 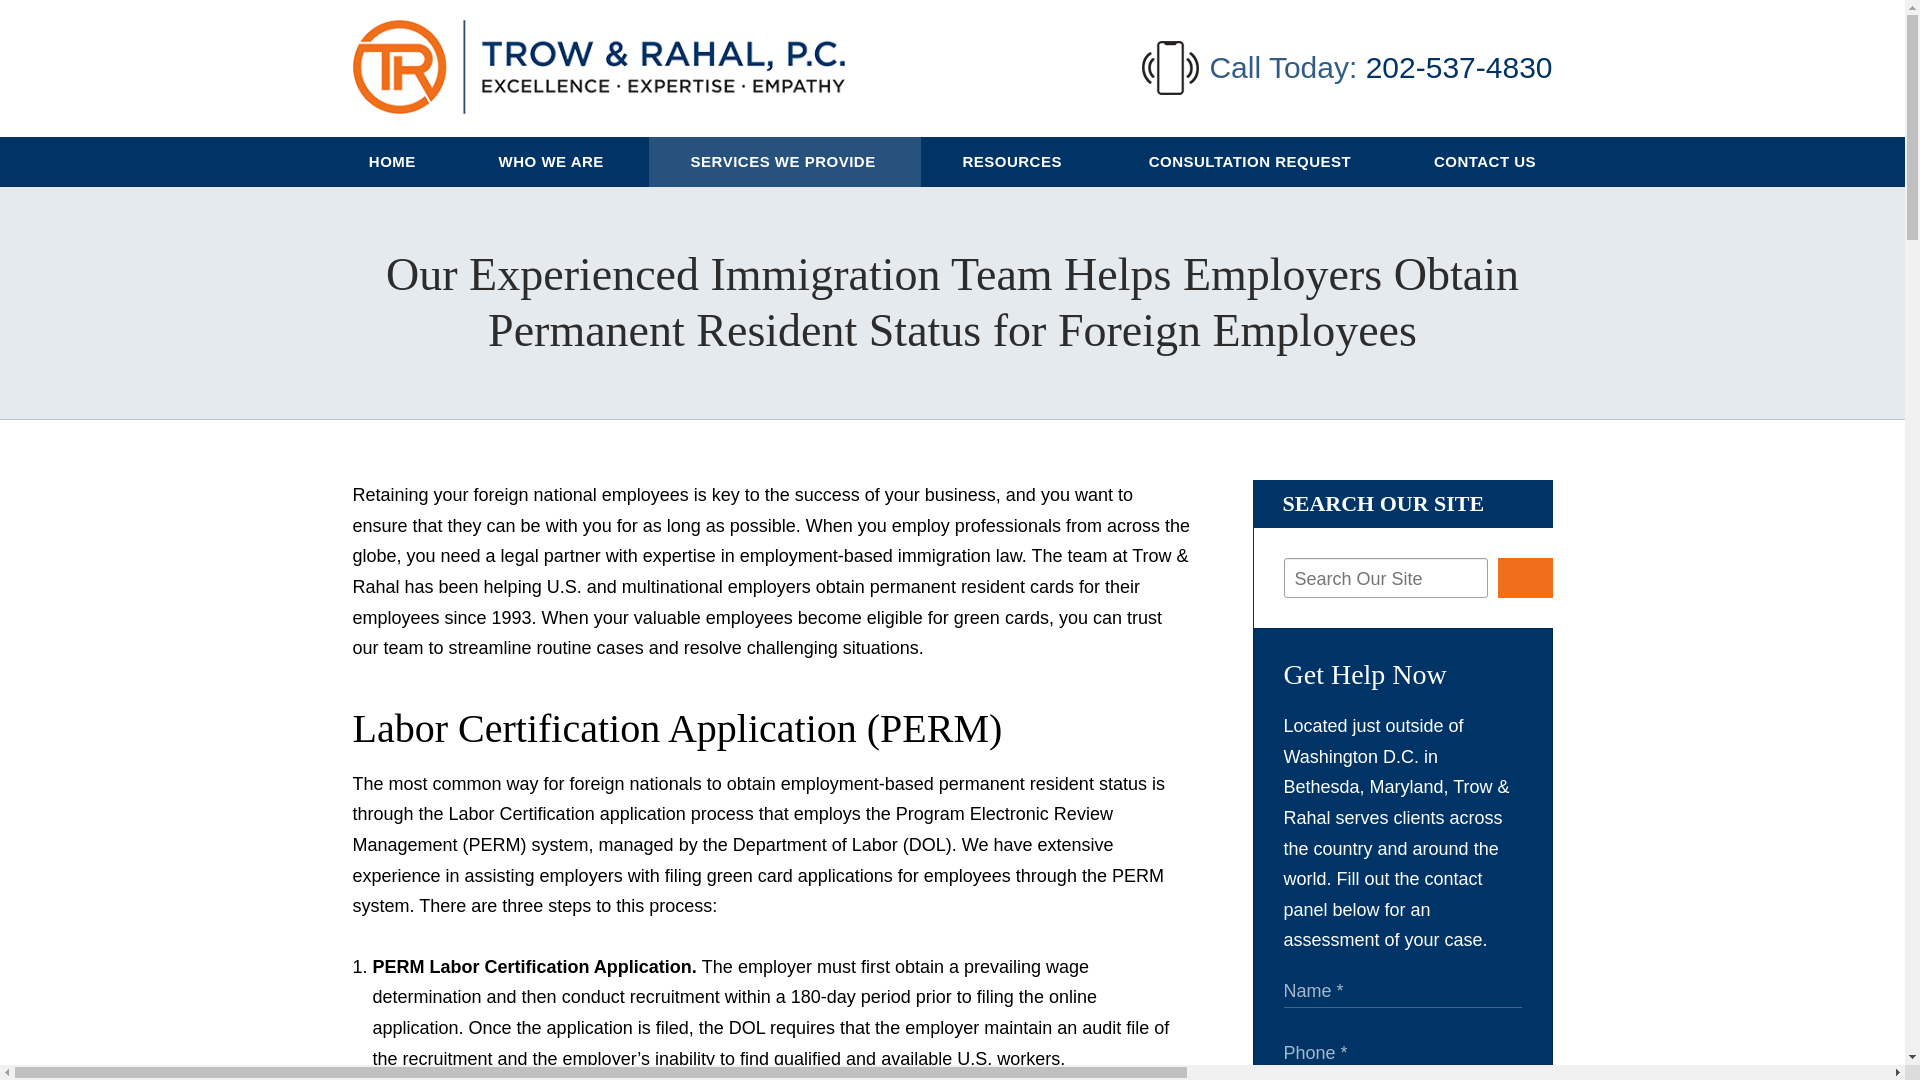 What do you see at coordinates (393, 162) in the screenshot?
I see `HOME` at bounding box center [393, 162].